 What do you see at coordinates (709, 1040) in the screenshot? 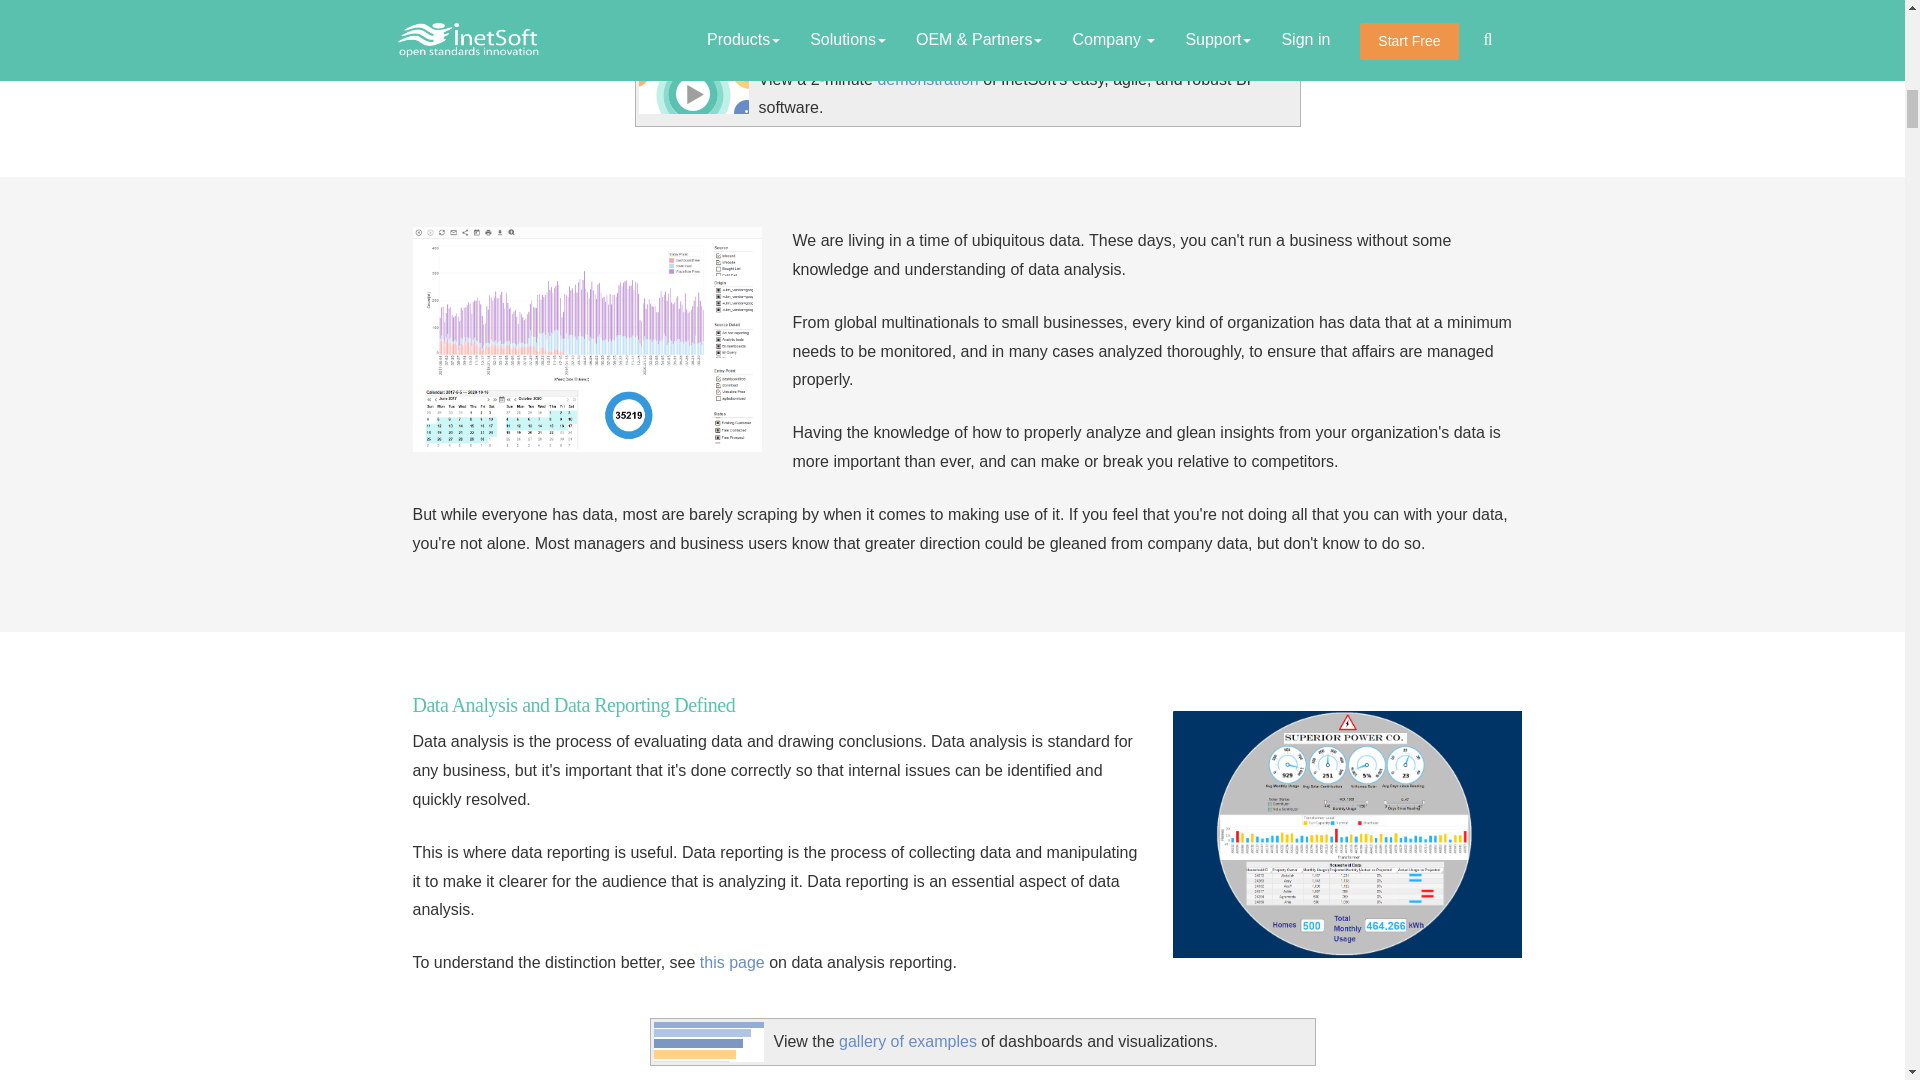
I see `View the gallery` at bounding box center [709, 1040].